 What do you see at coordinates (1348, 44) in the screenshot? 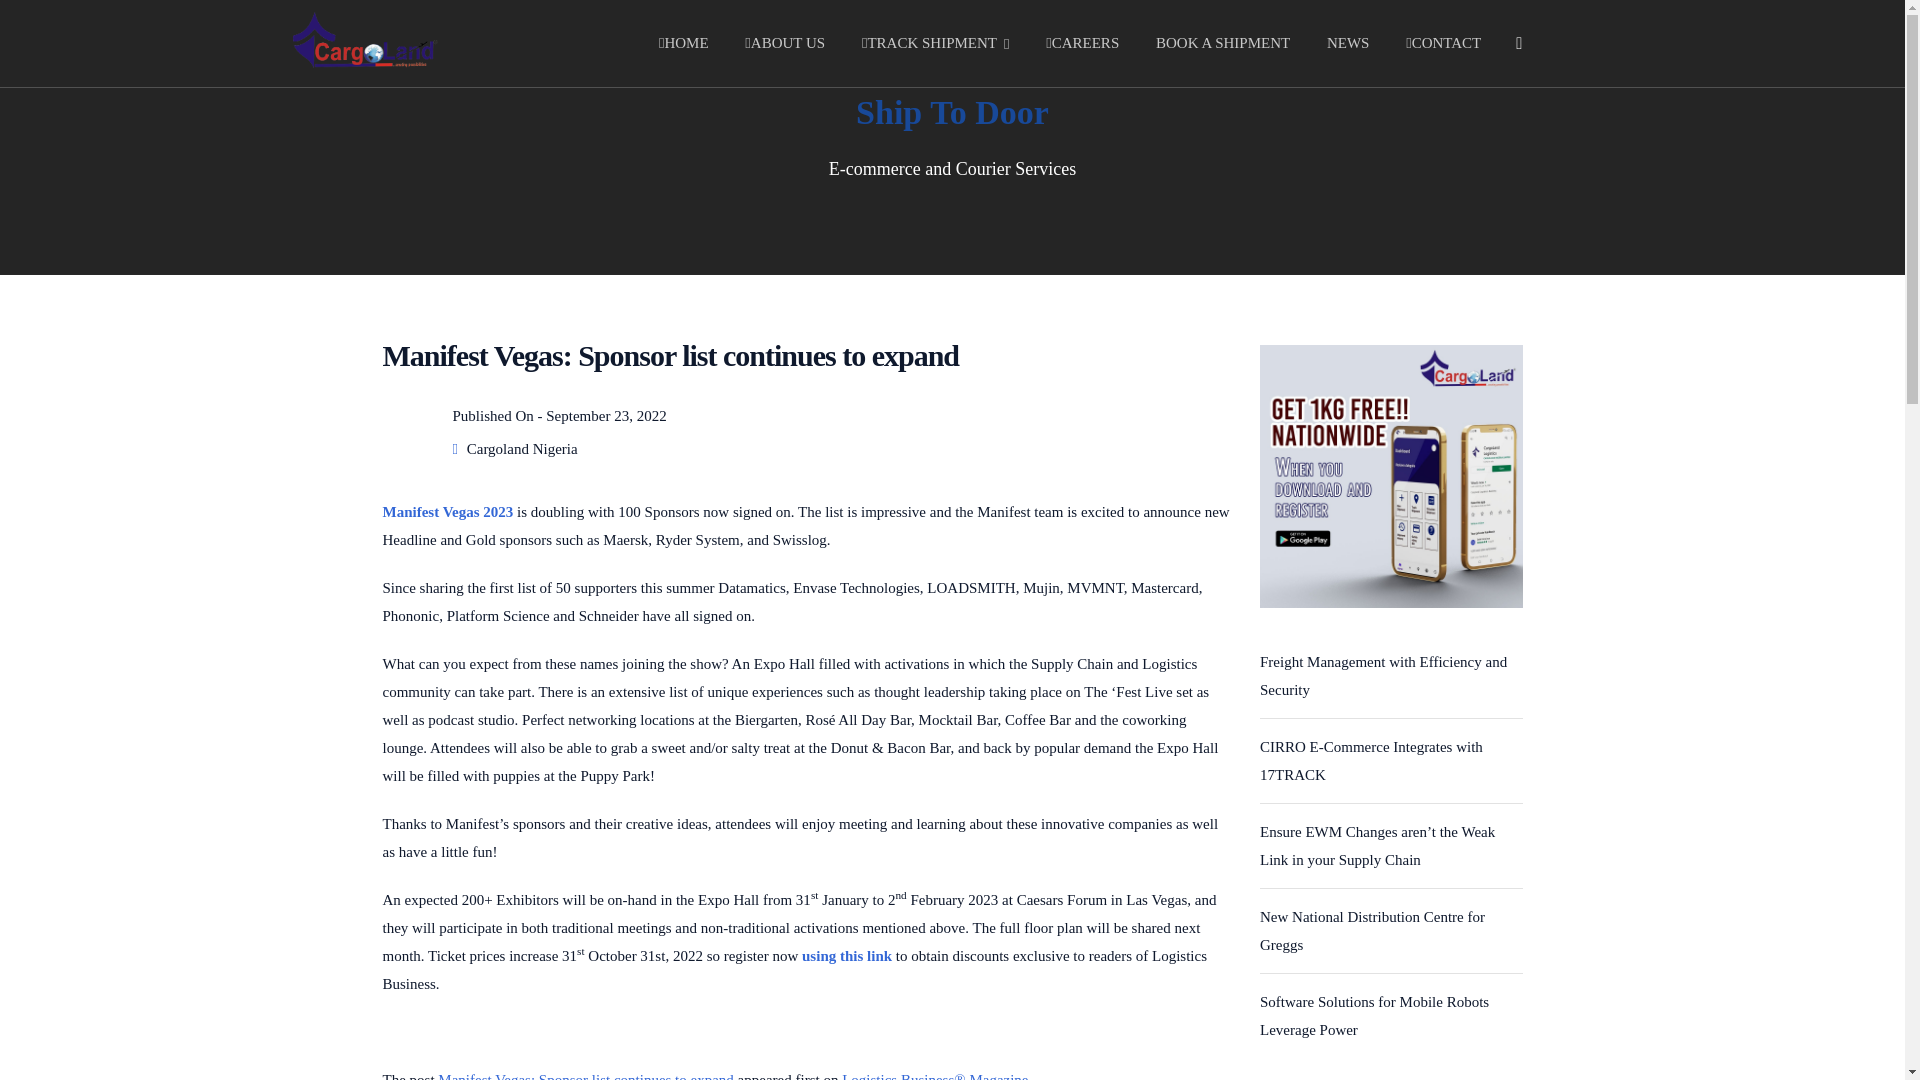
I see `NEWS` at bounding box center [1348, 44].